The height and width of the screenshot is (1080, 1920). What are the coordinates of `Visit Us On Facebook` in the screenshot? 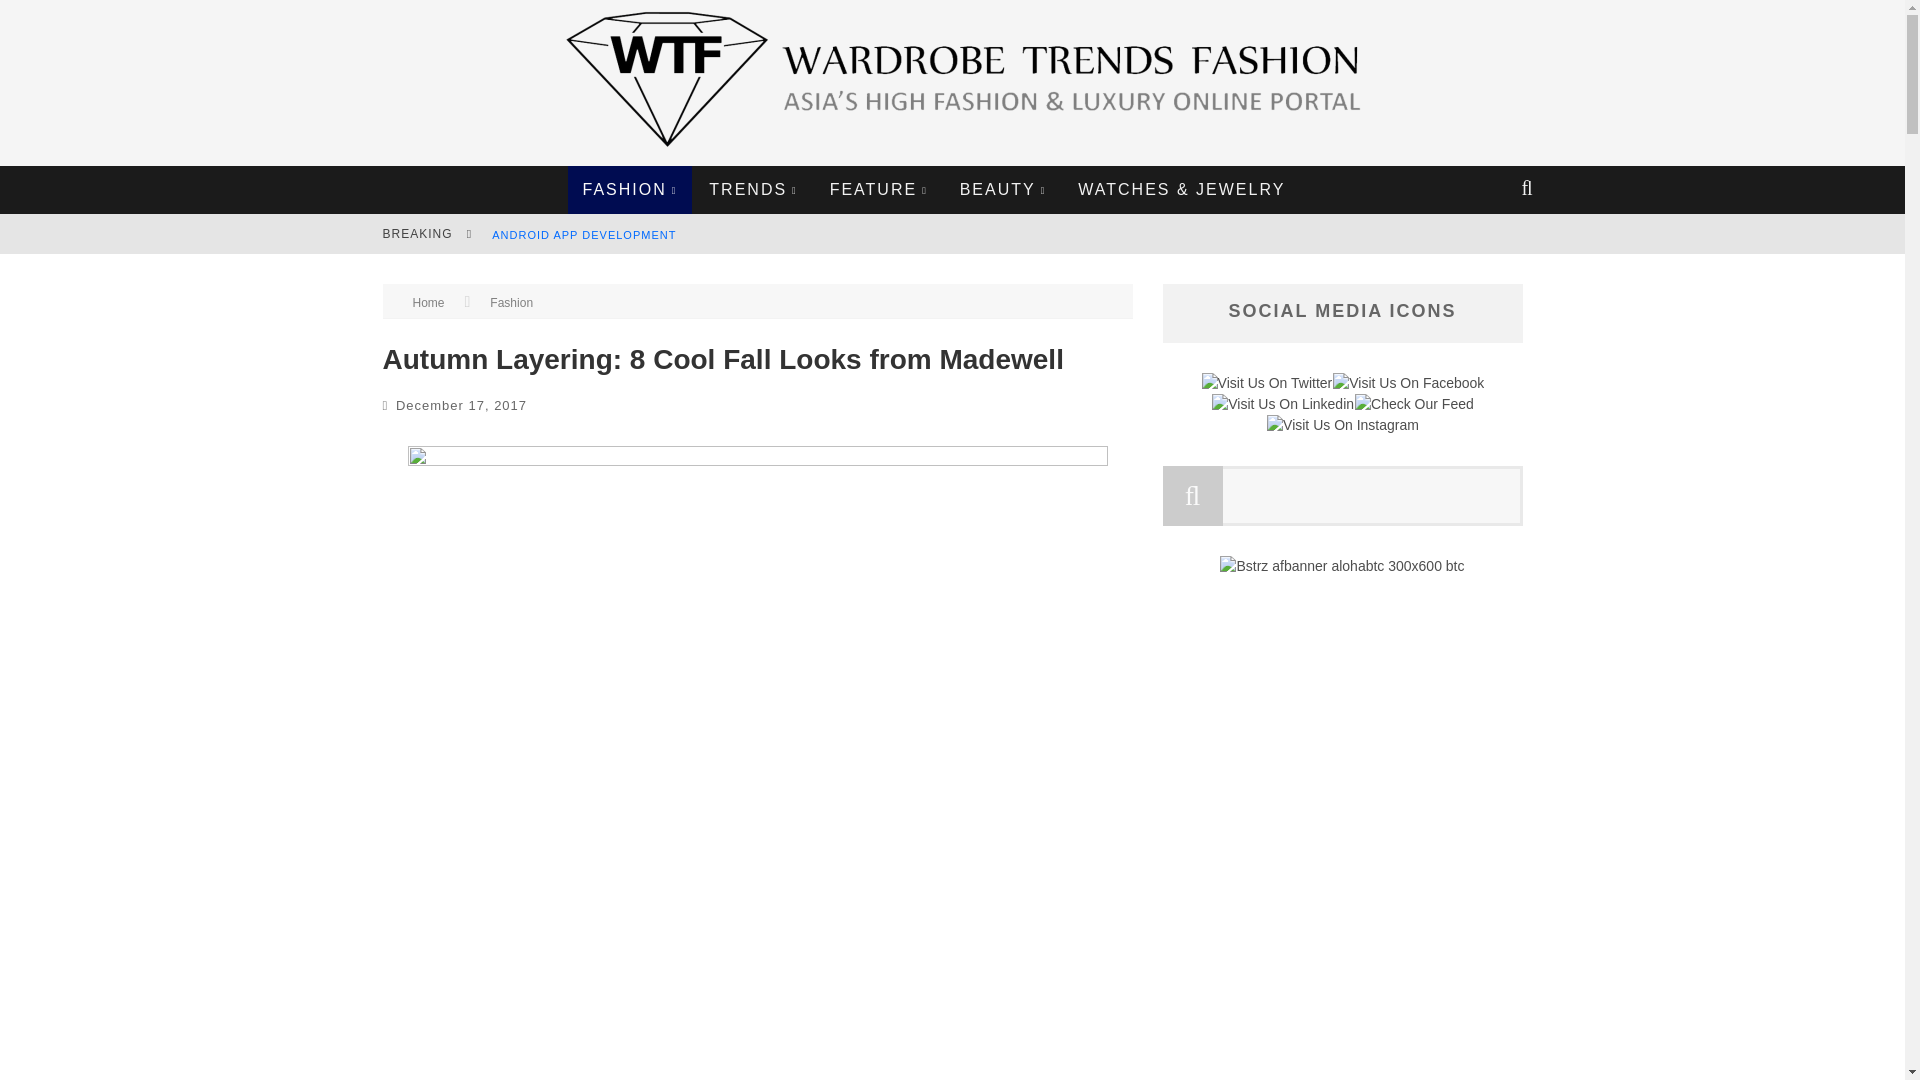 It's located at (1408, 382).